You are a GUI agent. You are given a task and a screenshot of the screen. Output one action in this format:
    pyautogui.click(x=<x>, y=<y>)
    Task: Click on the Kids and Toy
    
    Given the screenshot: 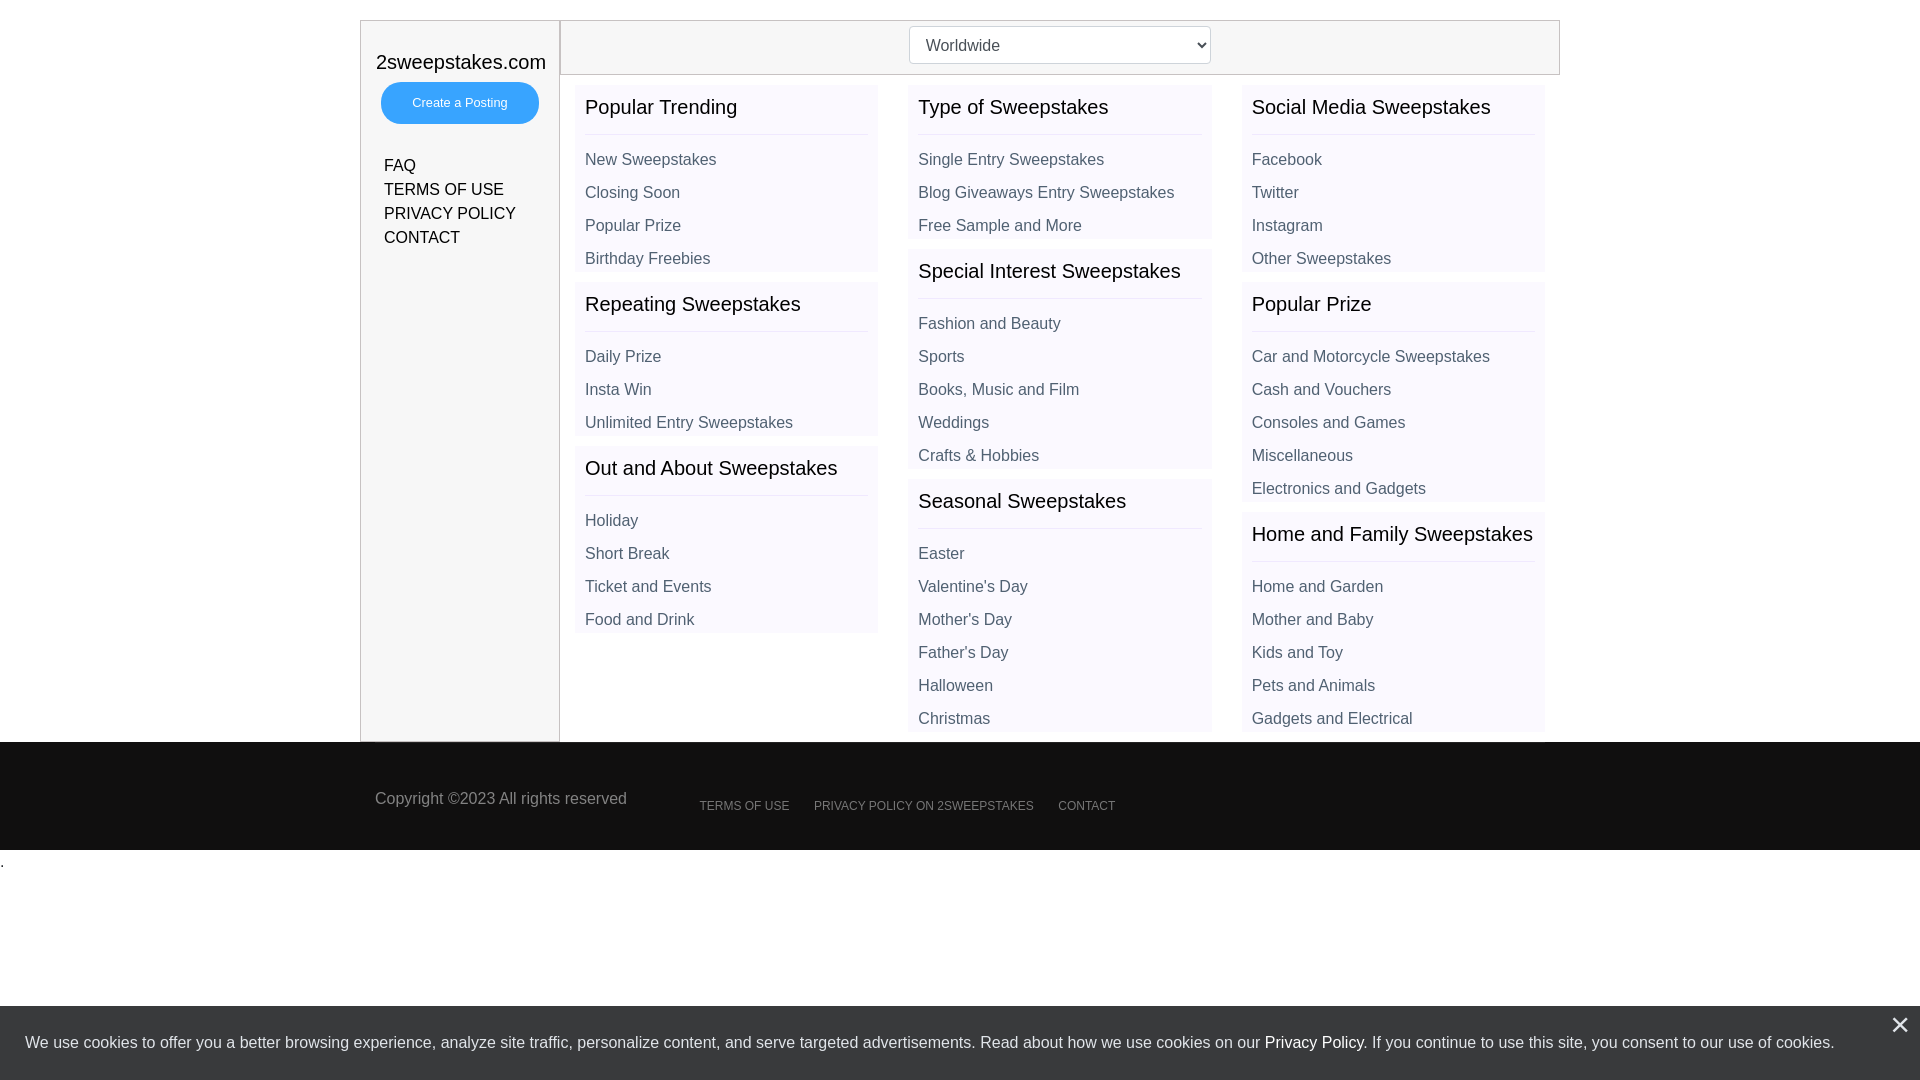 What is the action you would take?
    pyautogui.click(x=1394, y=647)
    